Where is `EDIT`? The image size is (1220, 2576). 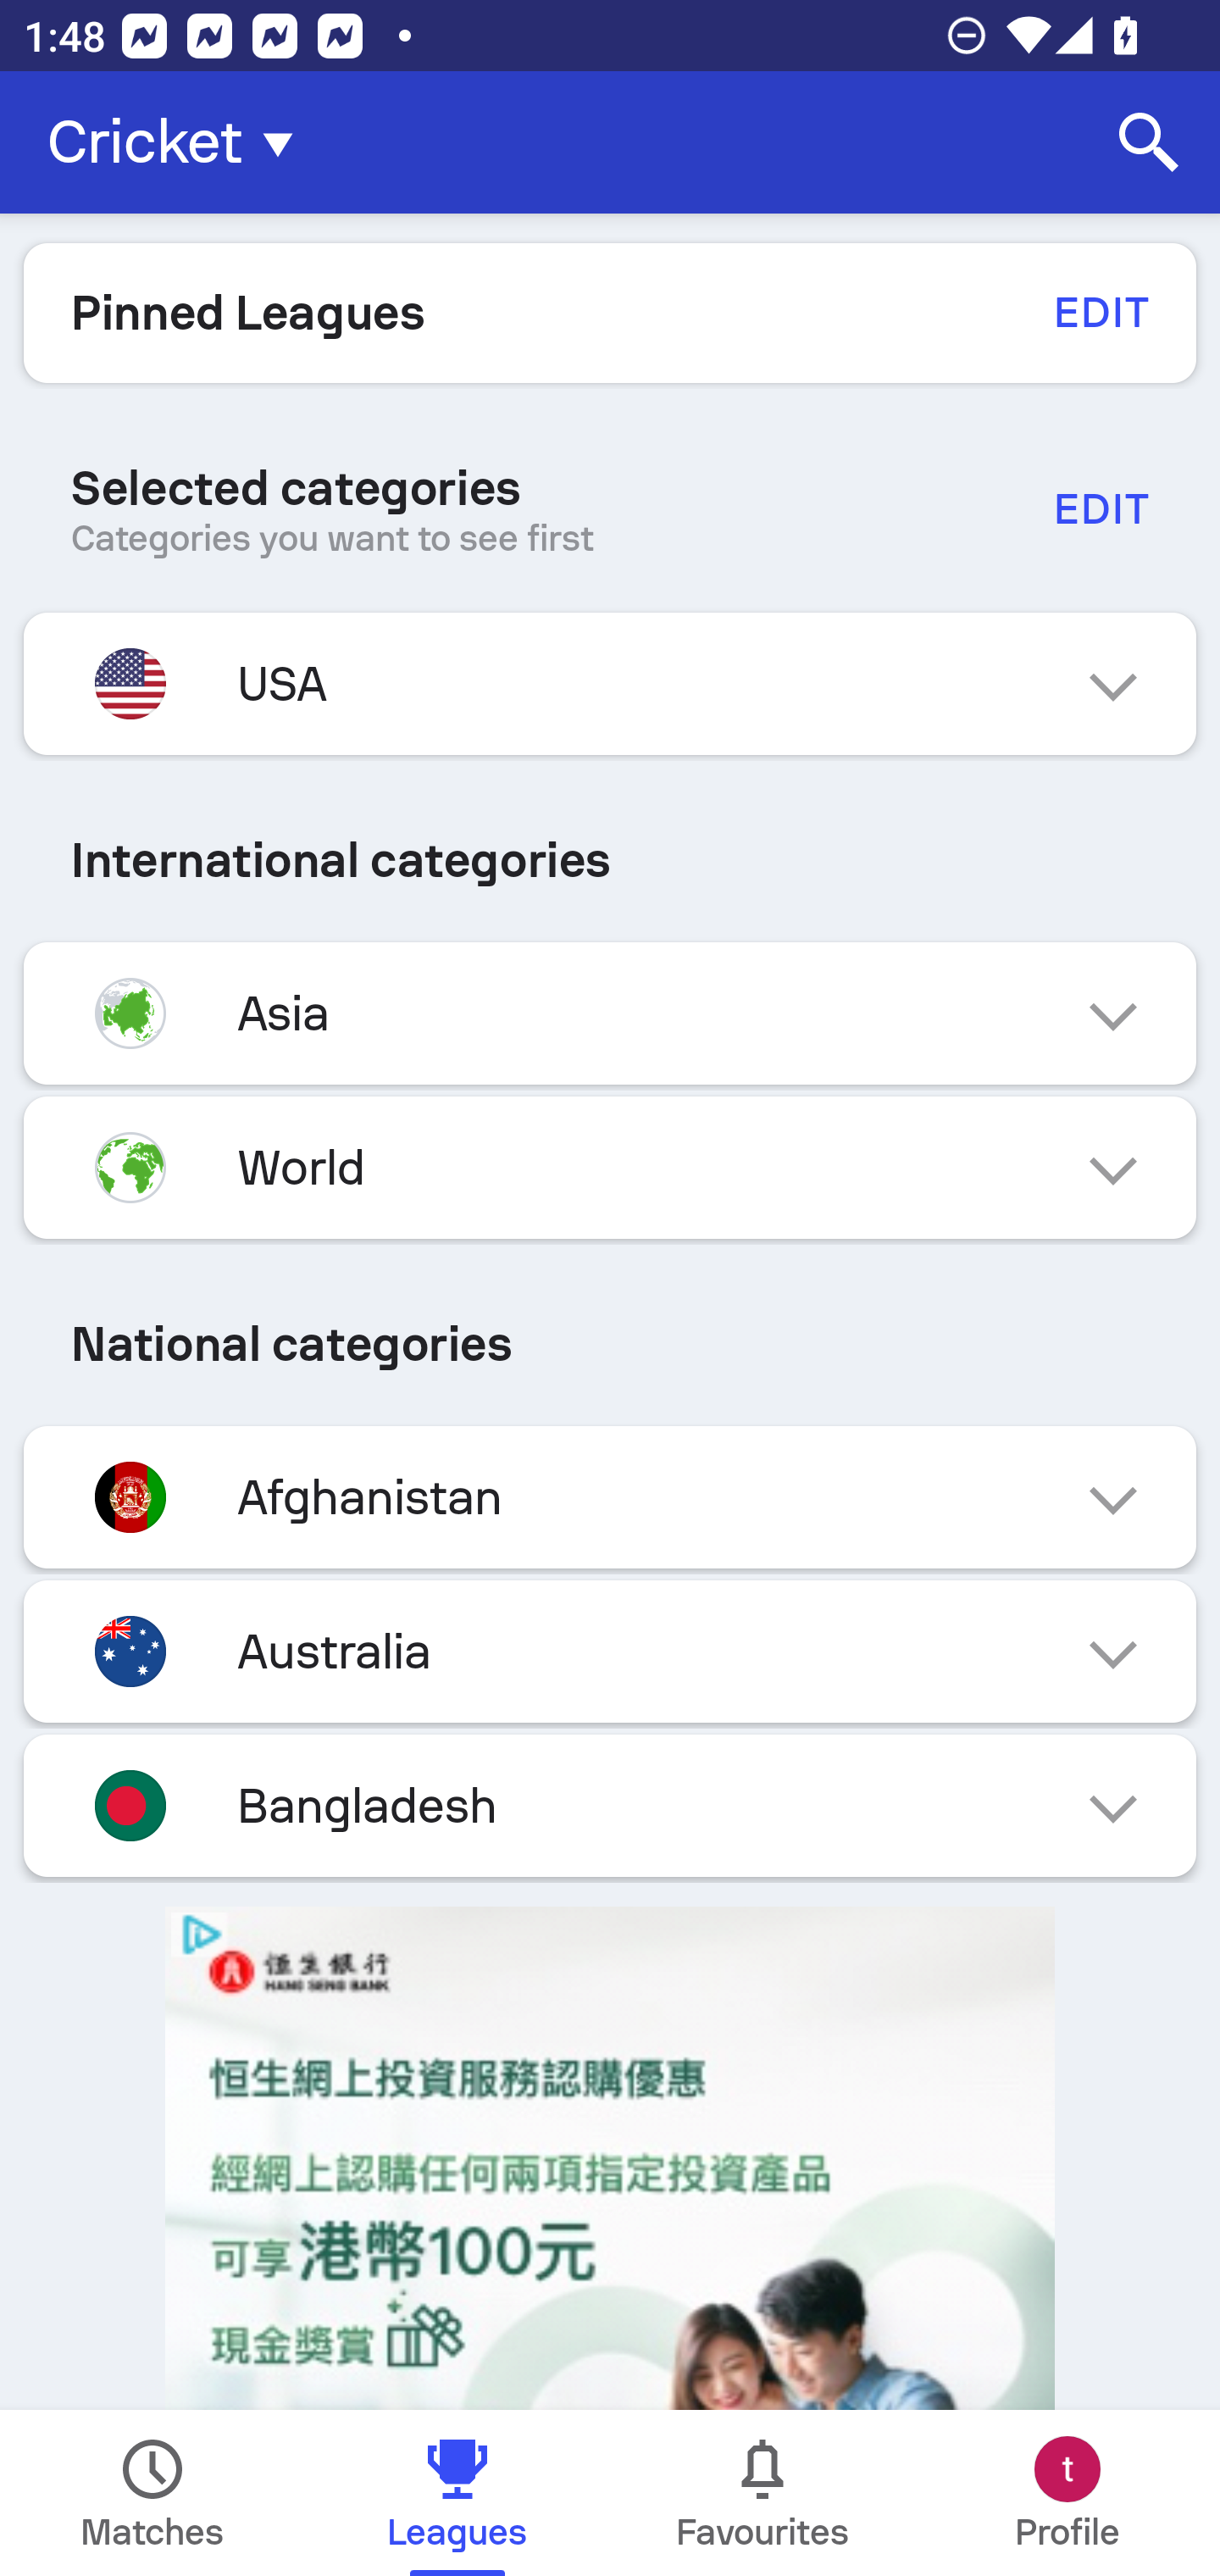 EDIT is located at coordinates (1100, 508).